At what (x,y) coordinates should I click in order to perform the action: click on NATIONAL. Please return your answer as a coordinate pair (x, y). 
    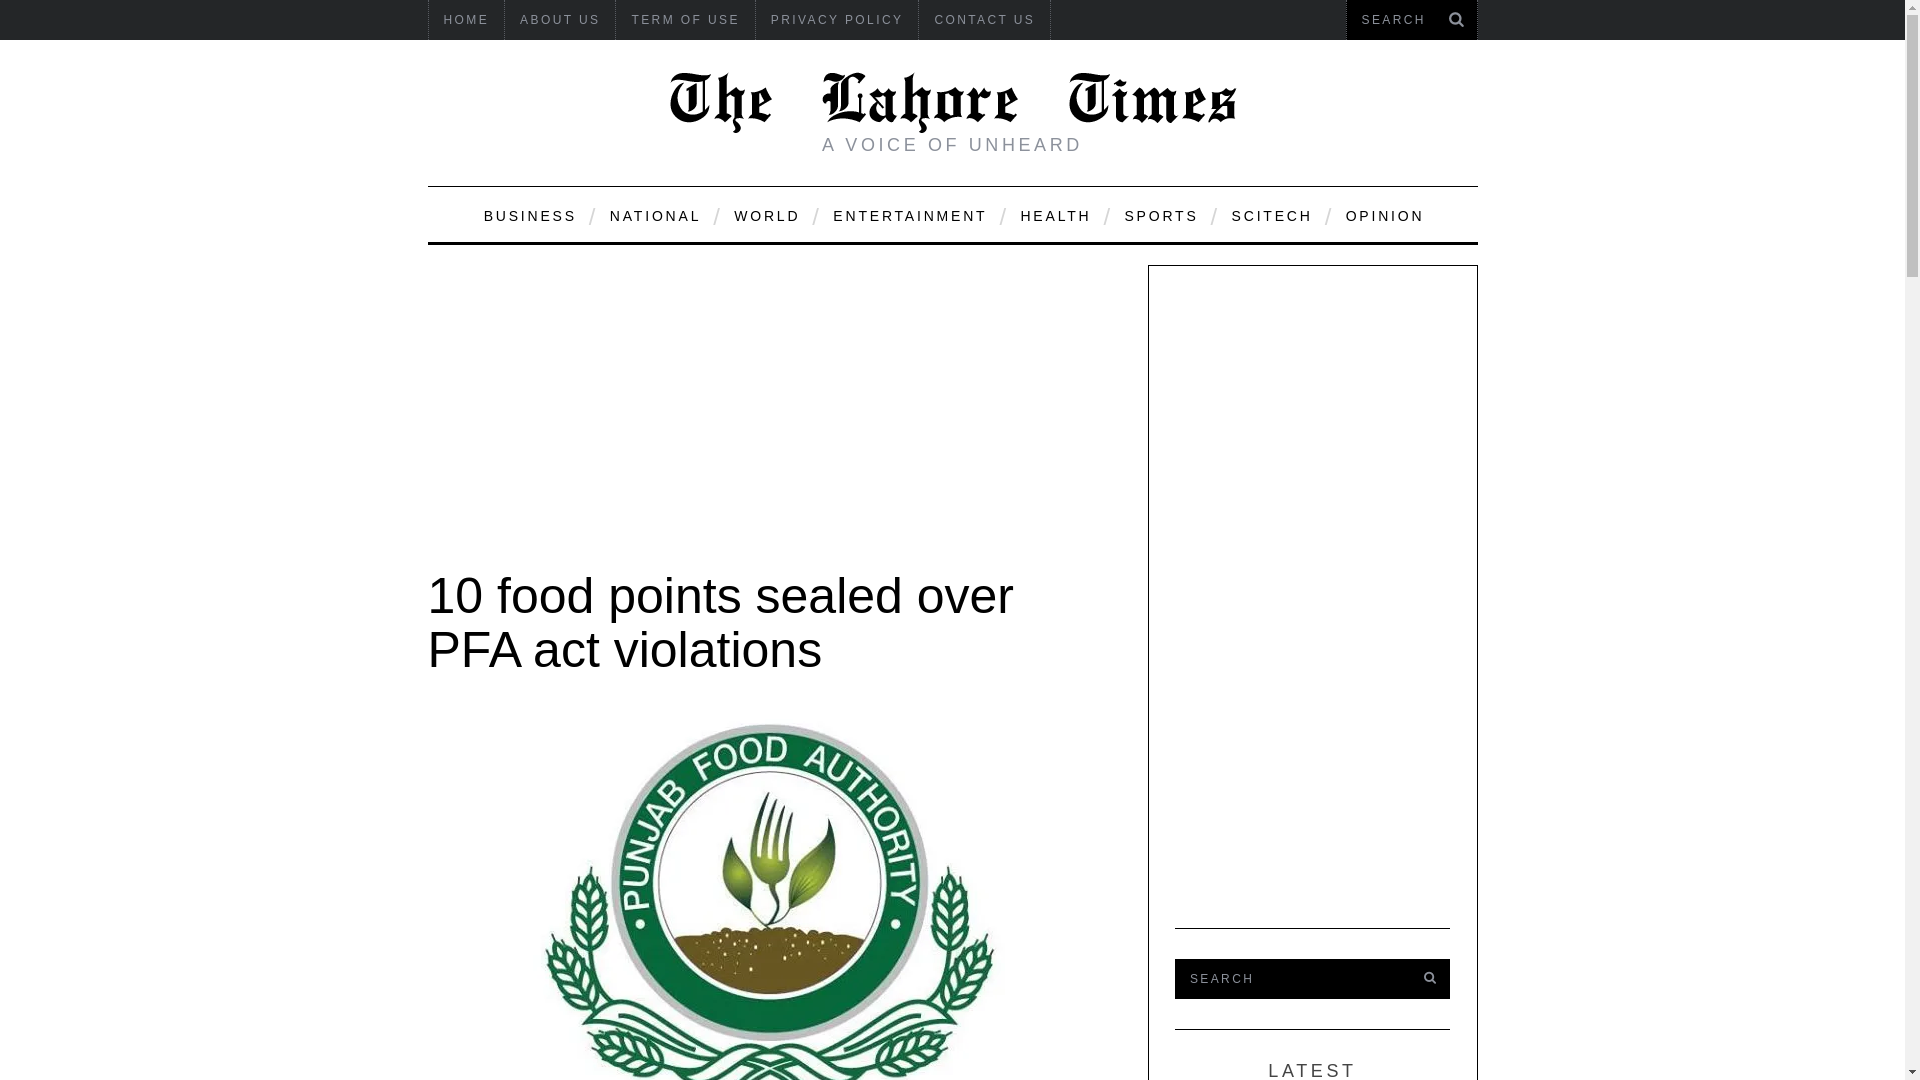
    Looking at the image, I should click on (654, 214).